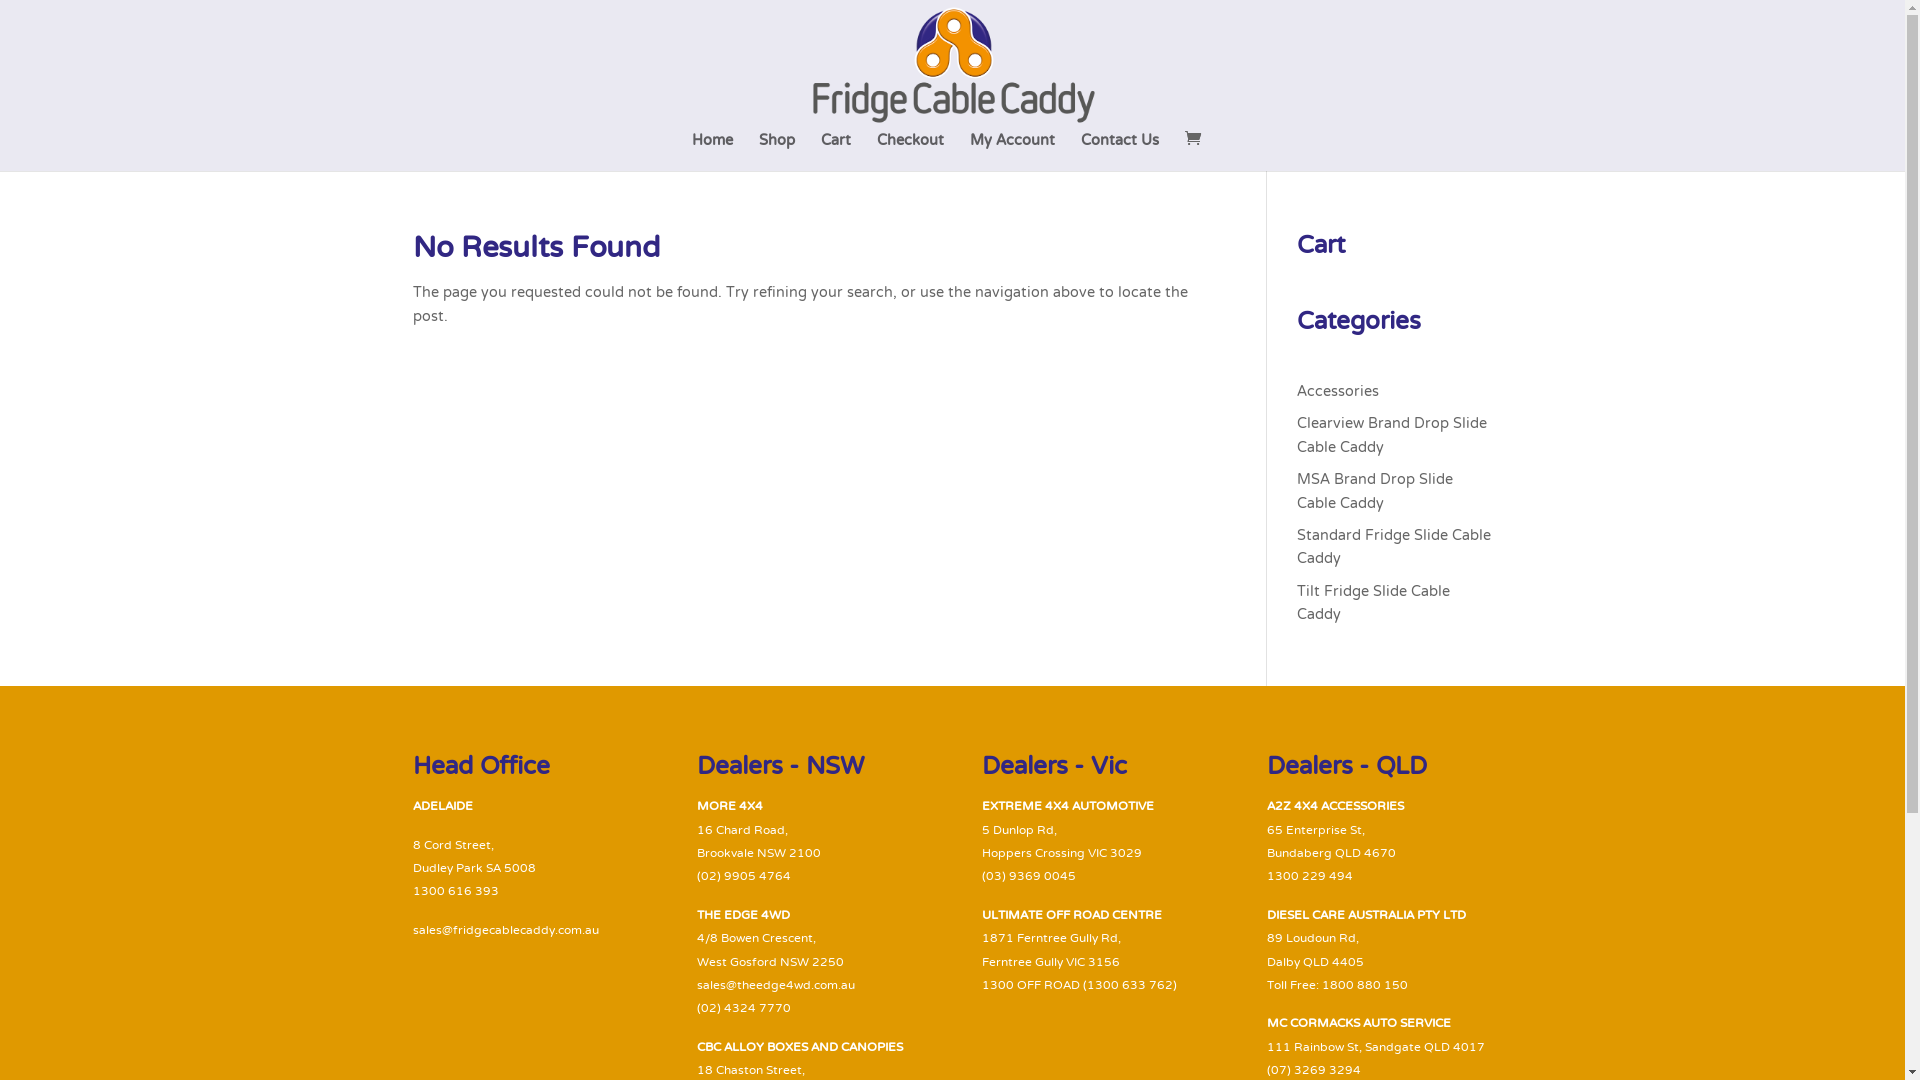  Describe the element at coordinates (505, 931) in the screenshot. I see `sales@fridgecablecaddy.com.au` at that location.